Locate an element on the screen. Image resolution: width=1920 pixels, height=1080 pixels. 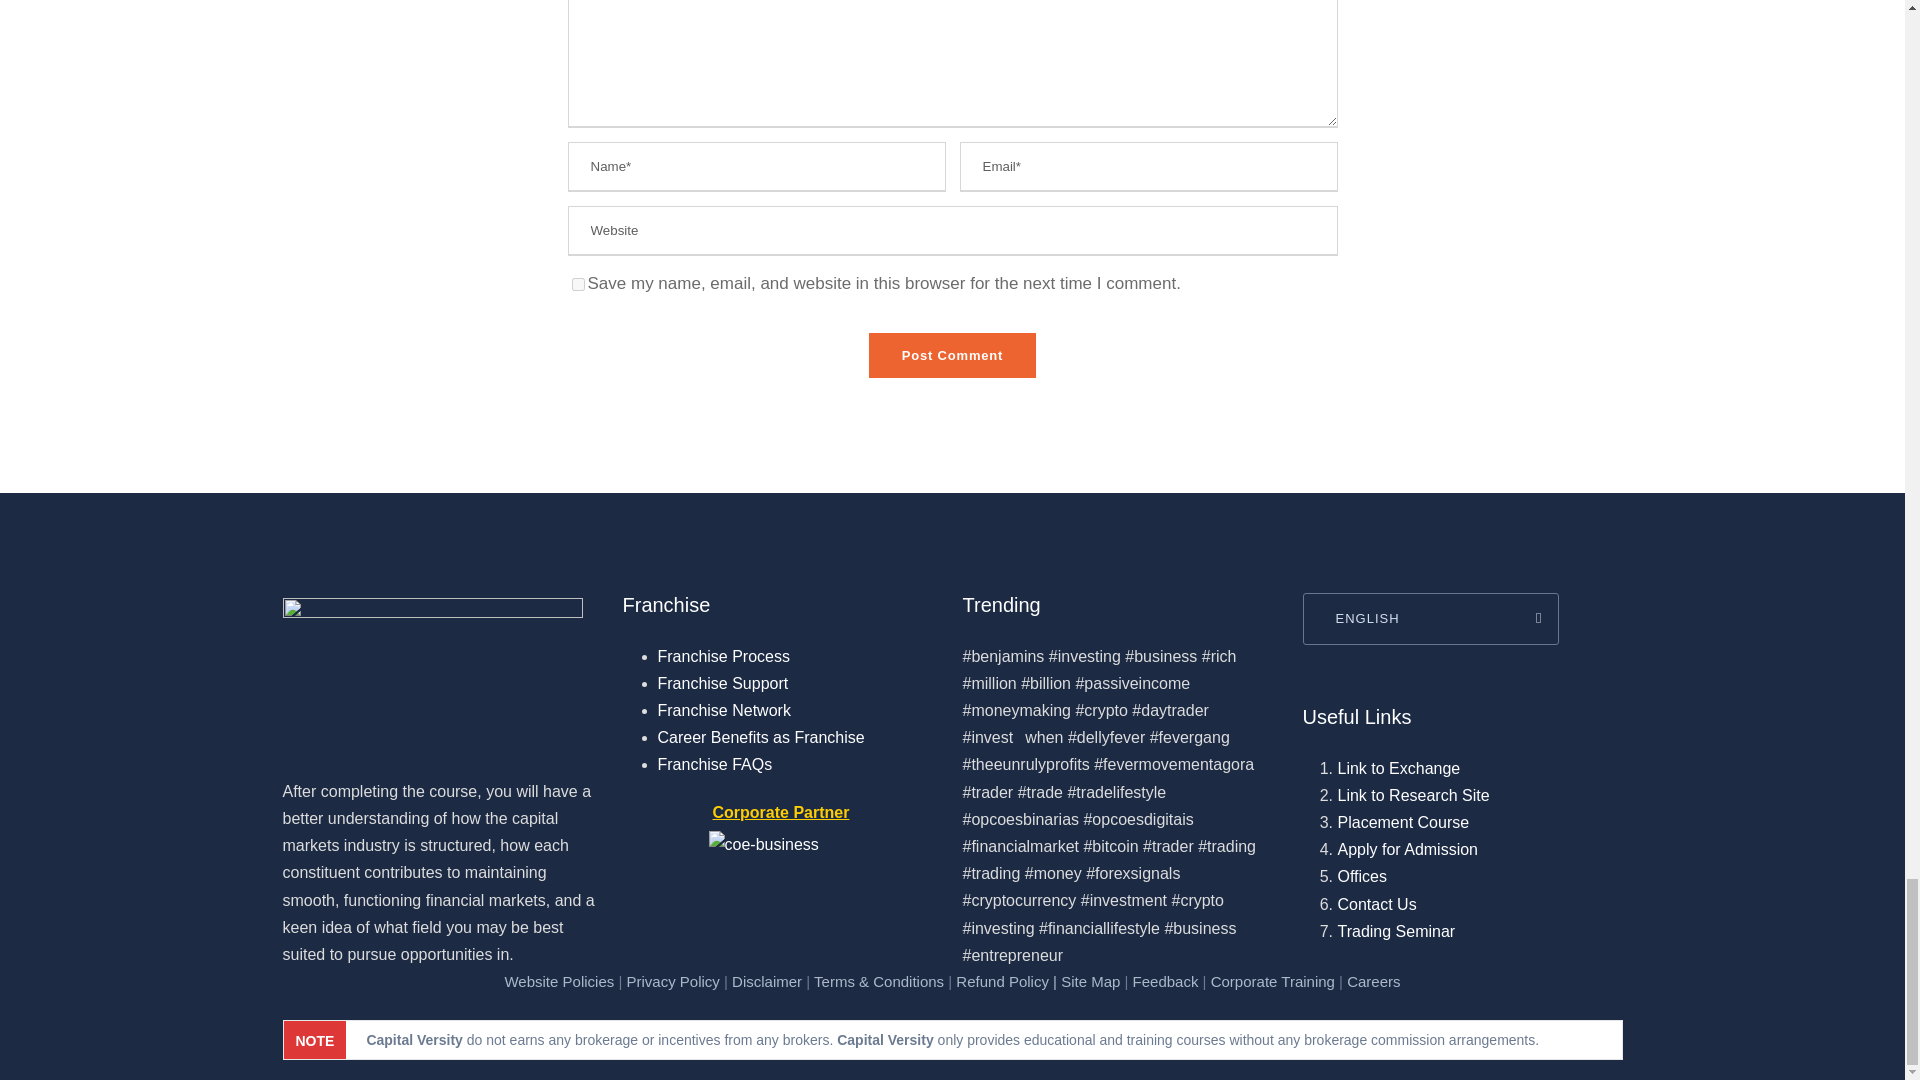
coe-logo is located at coordinates (782, 868).